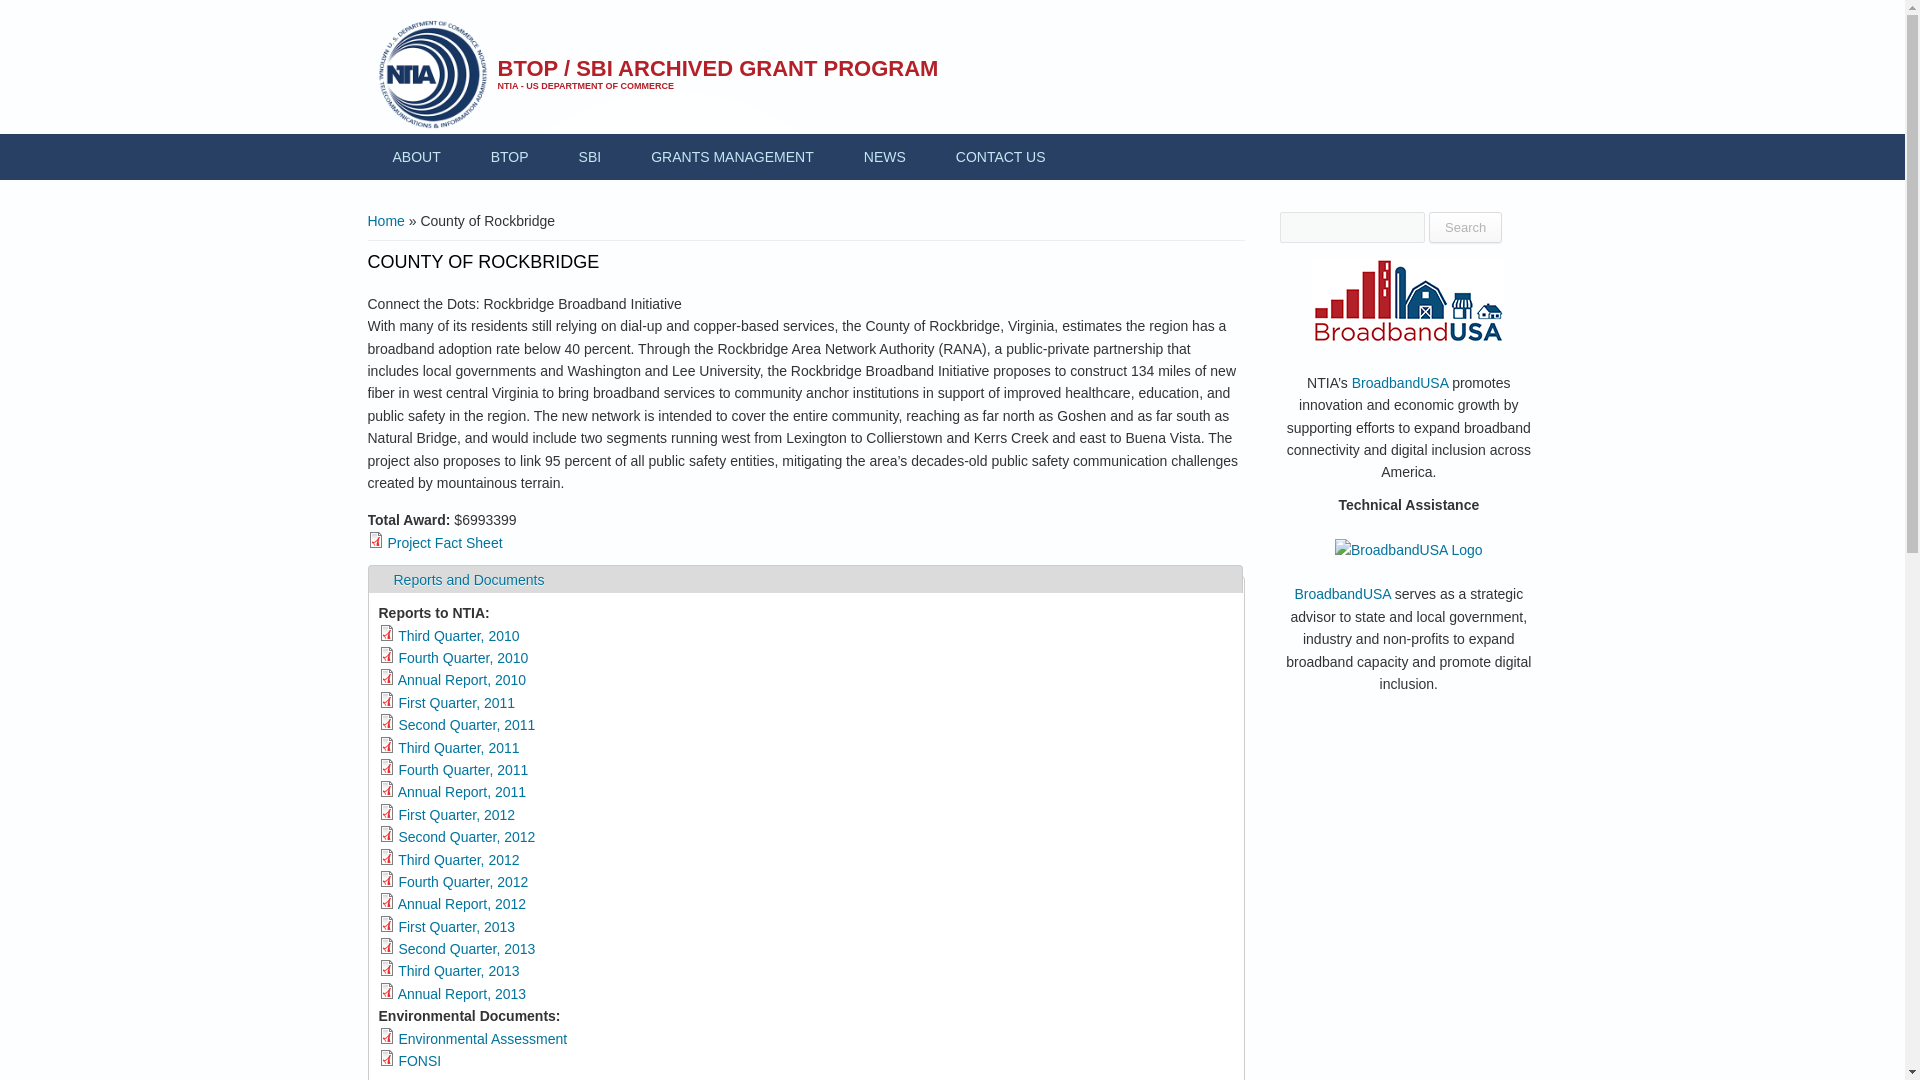 The height and width of the screenshot is (1080, 1920). Describe the element at coordinates (462, 792) in the screenshot. I see `Fourth Quarter, 2011` at that location.